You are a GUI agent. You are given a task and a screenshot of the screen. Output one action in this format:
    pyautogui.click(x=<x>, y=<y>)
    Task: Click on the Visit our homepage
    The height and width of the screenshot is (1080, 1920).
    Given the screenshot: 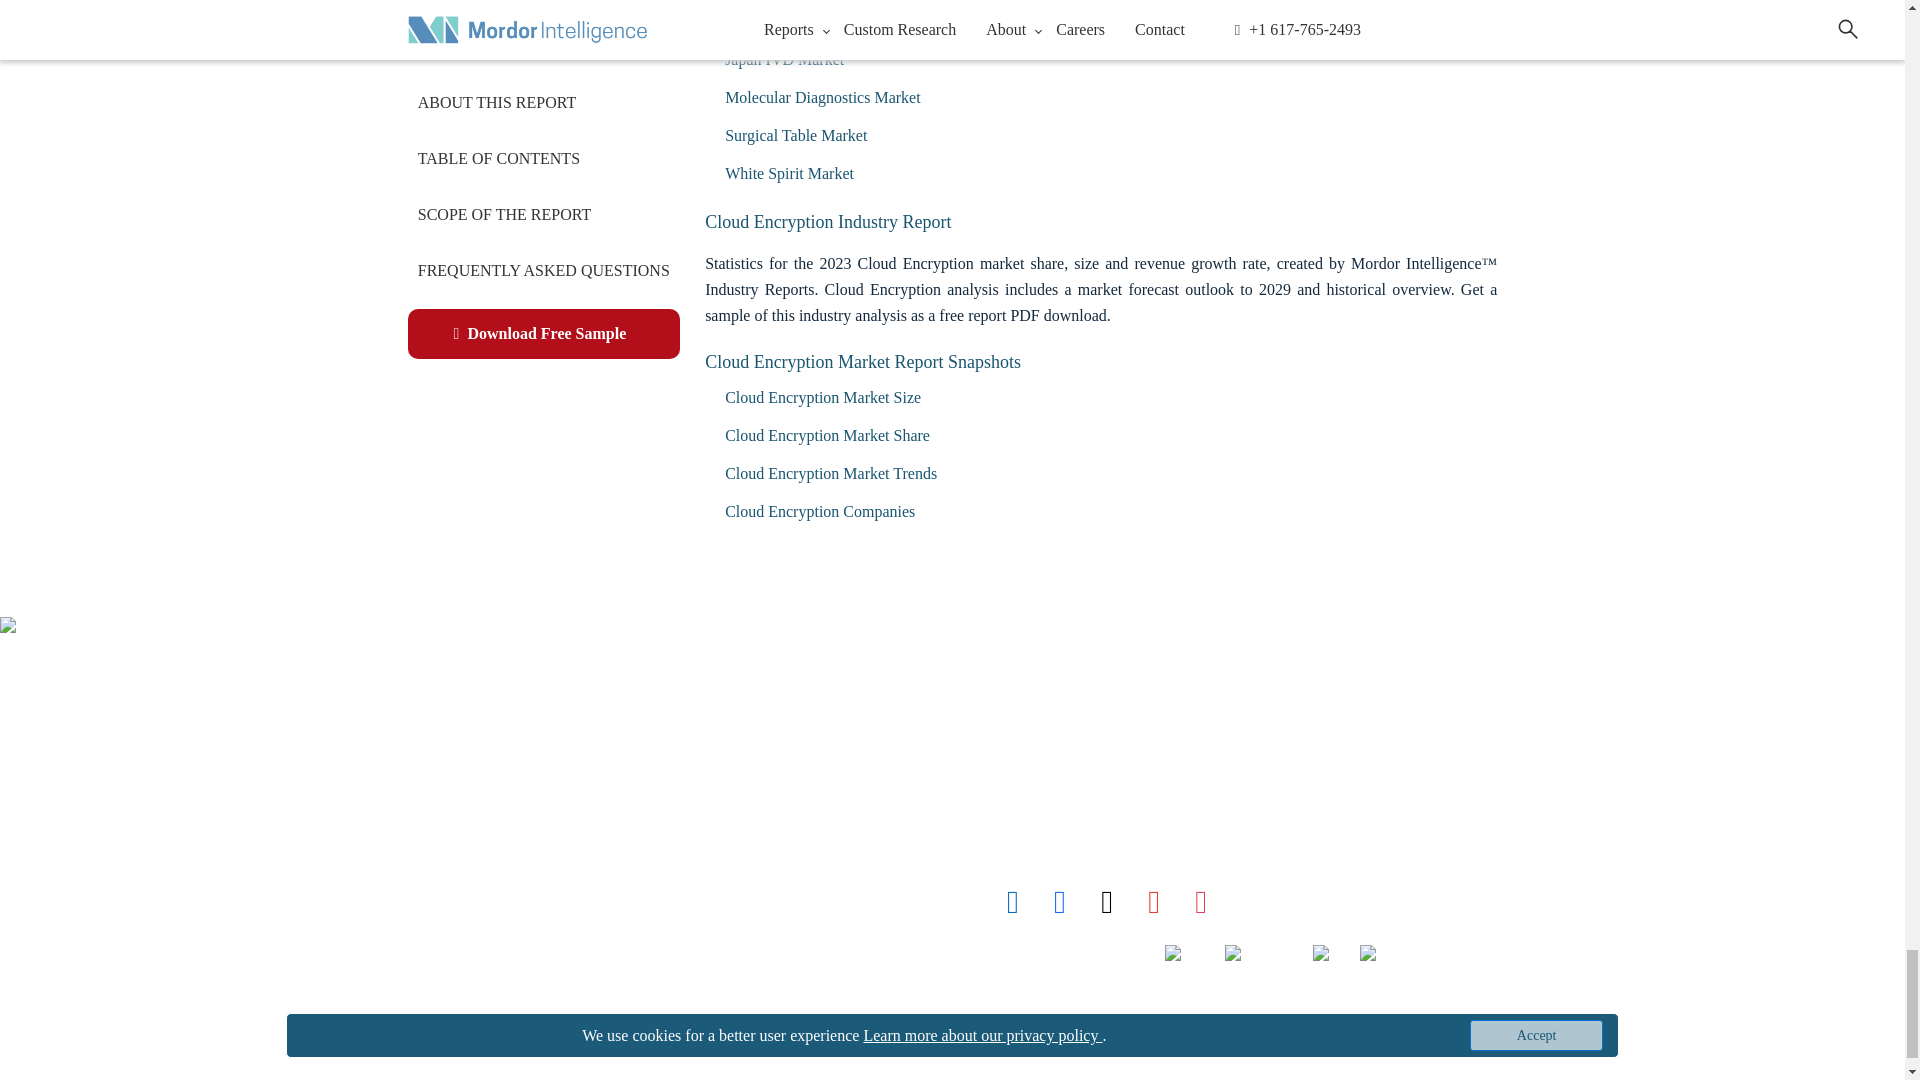 What is the action you would take?
    pyautogui.click(x=427, y=690)
    